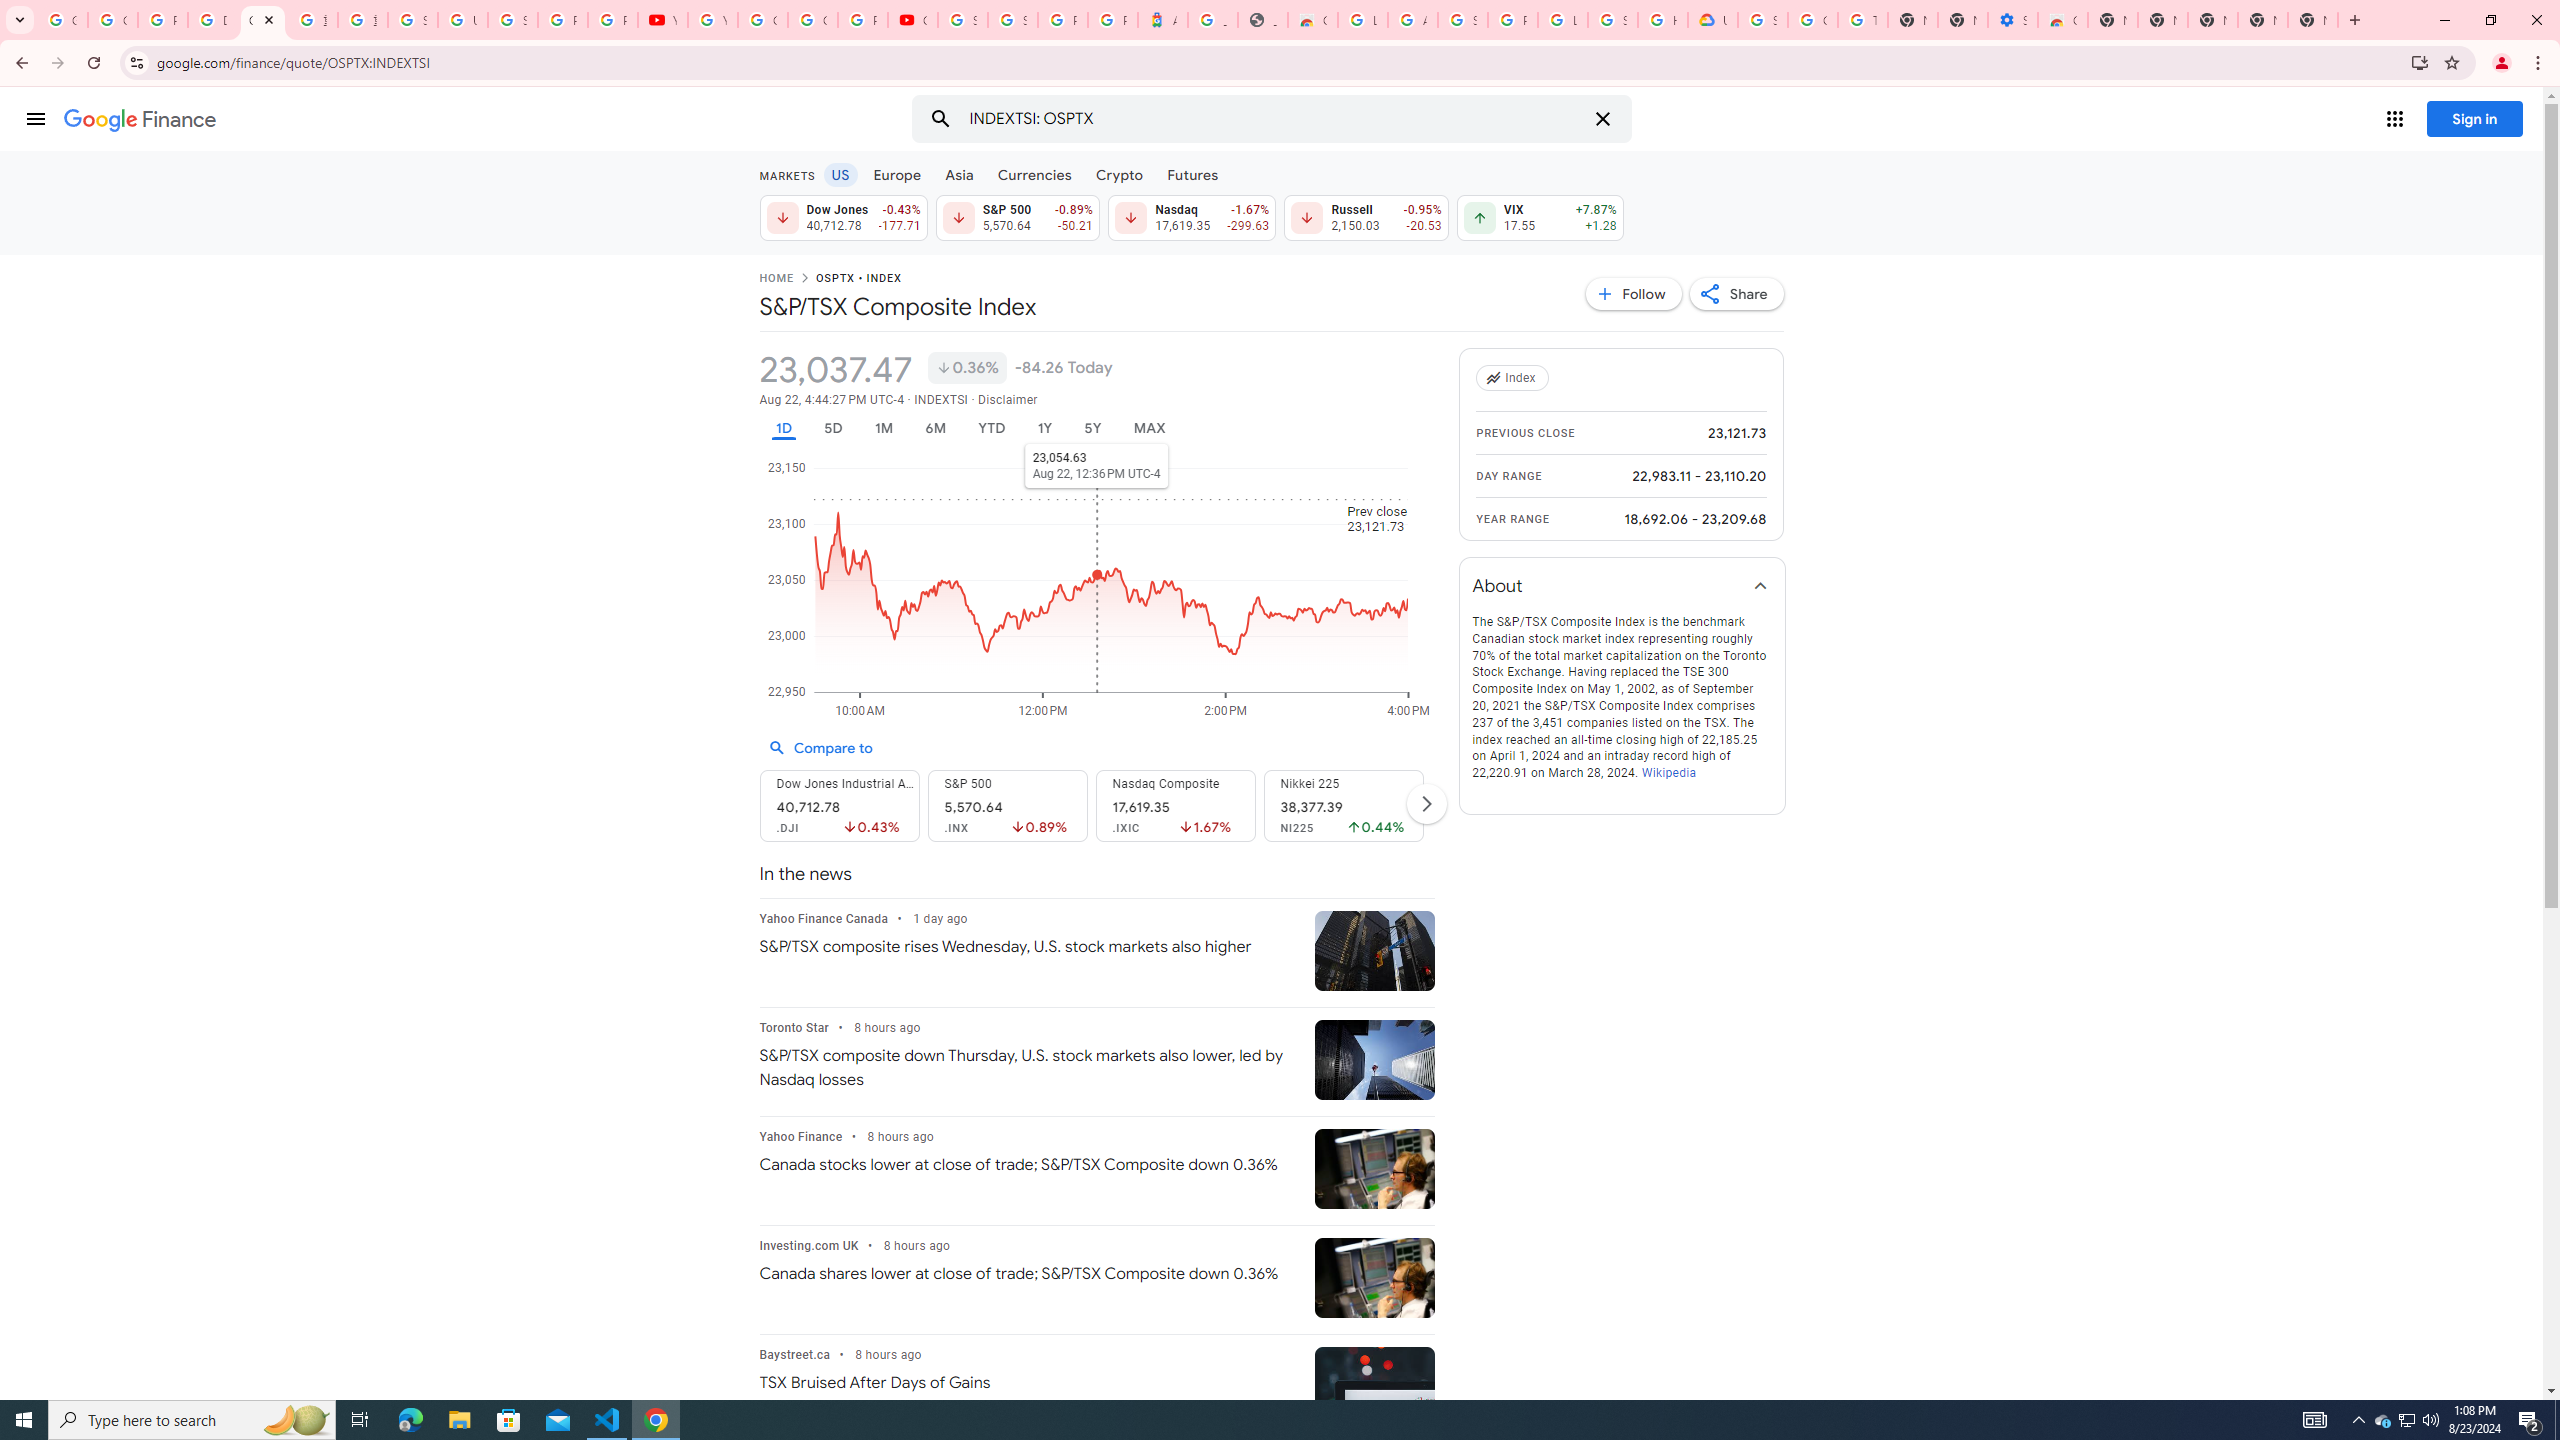  I want to click on US, so click(839, 174).